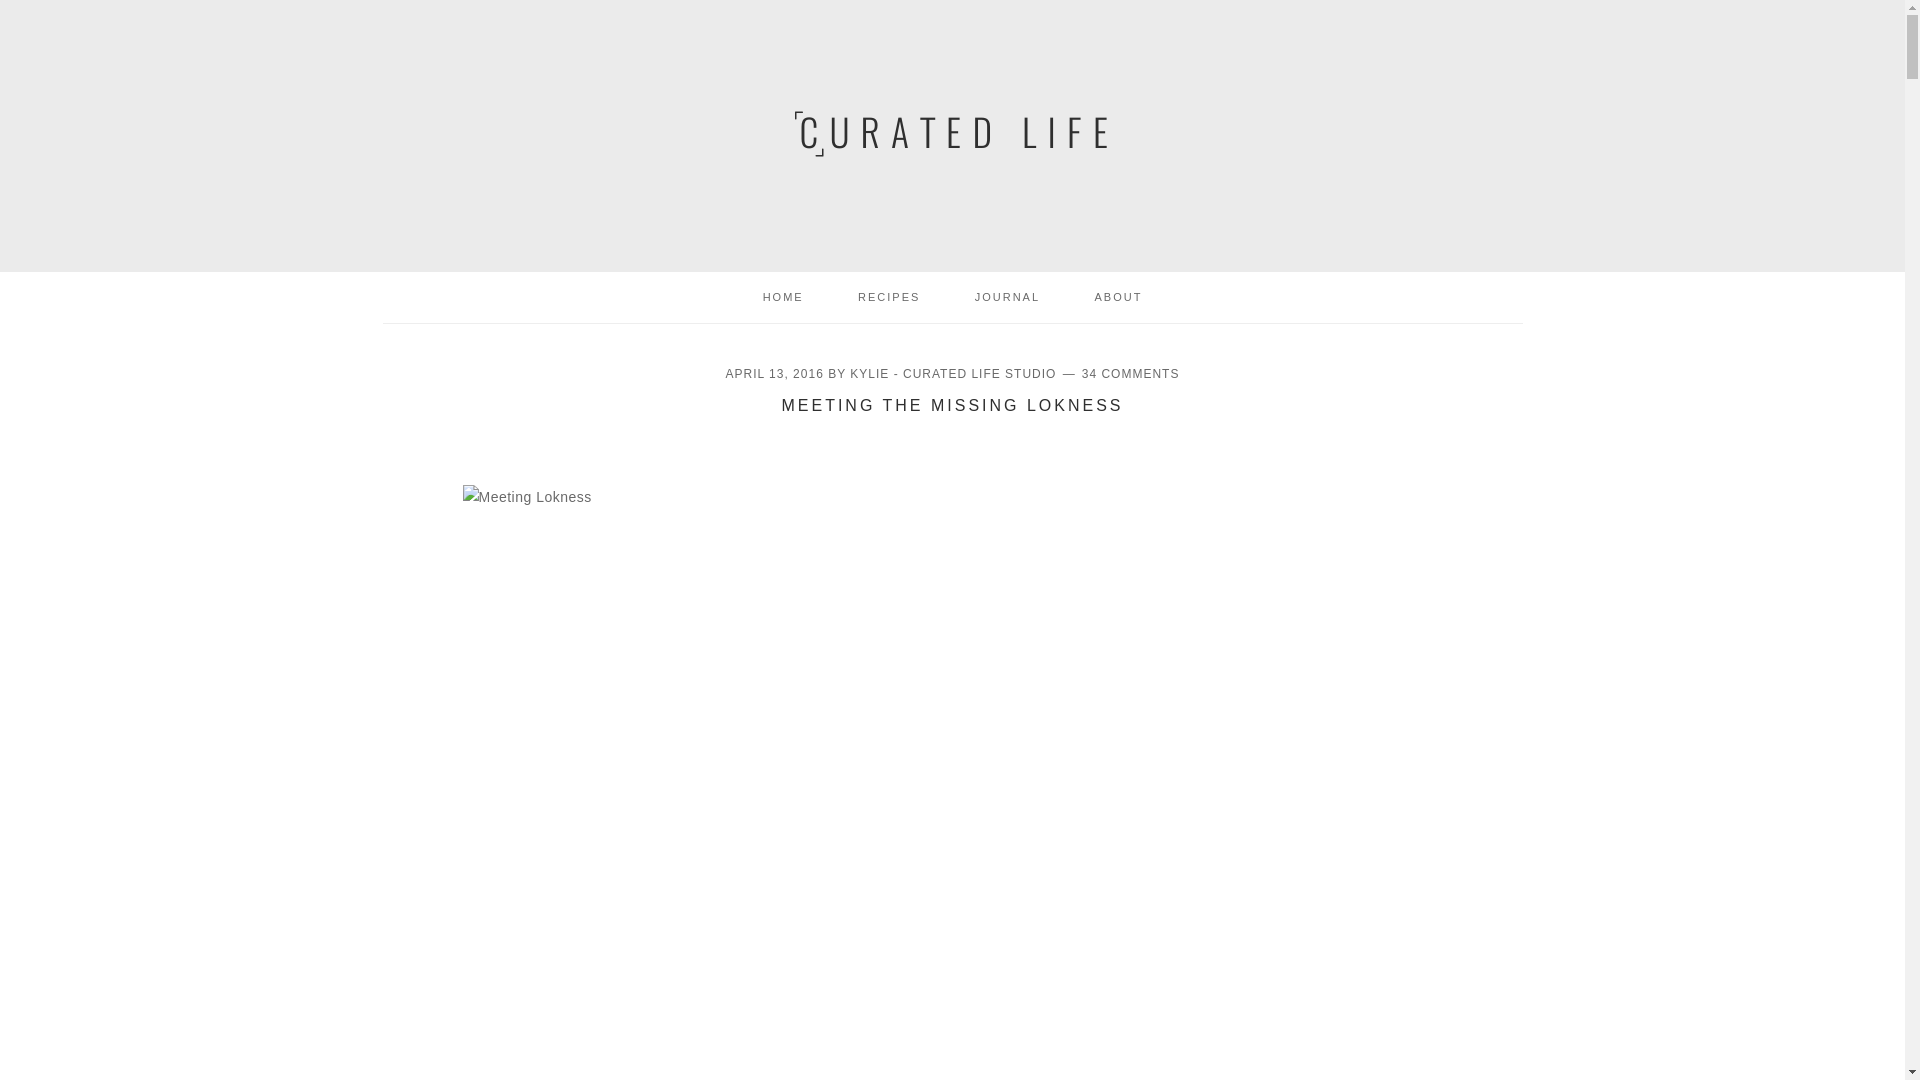  I want to click on JOURNAL, so click(1008, 297).